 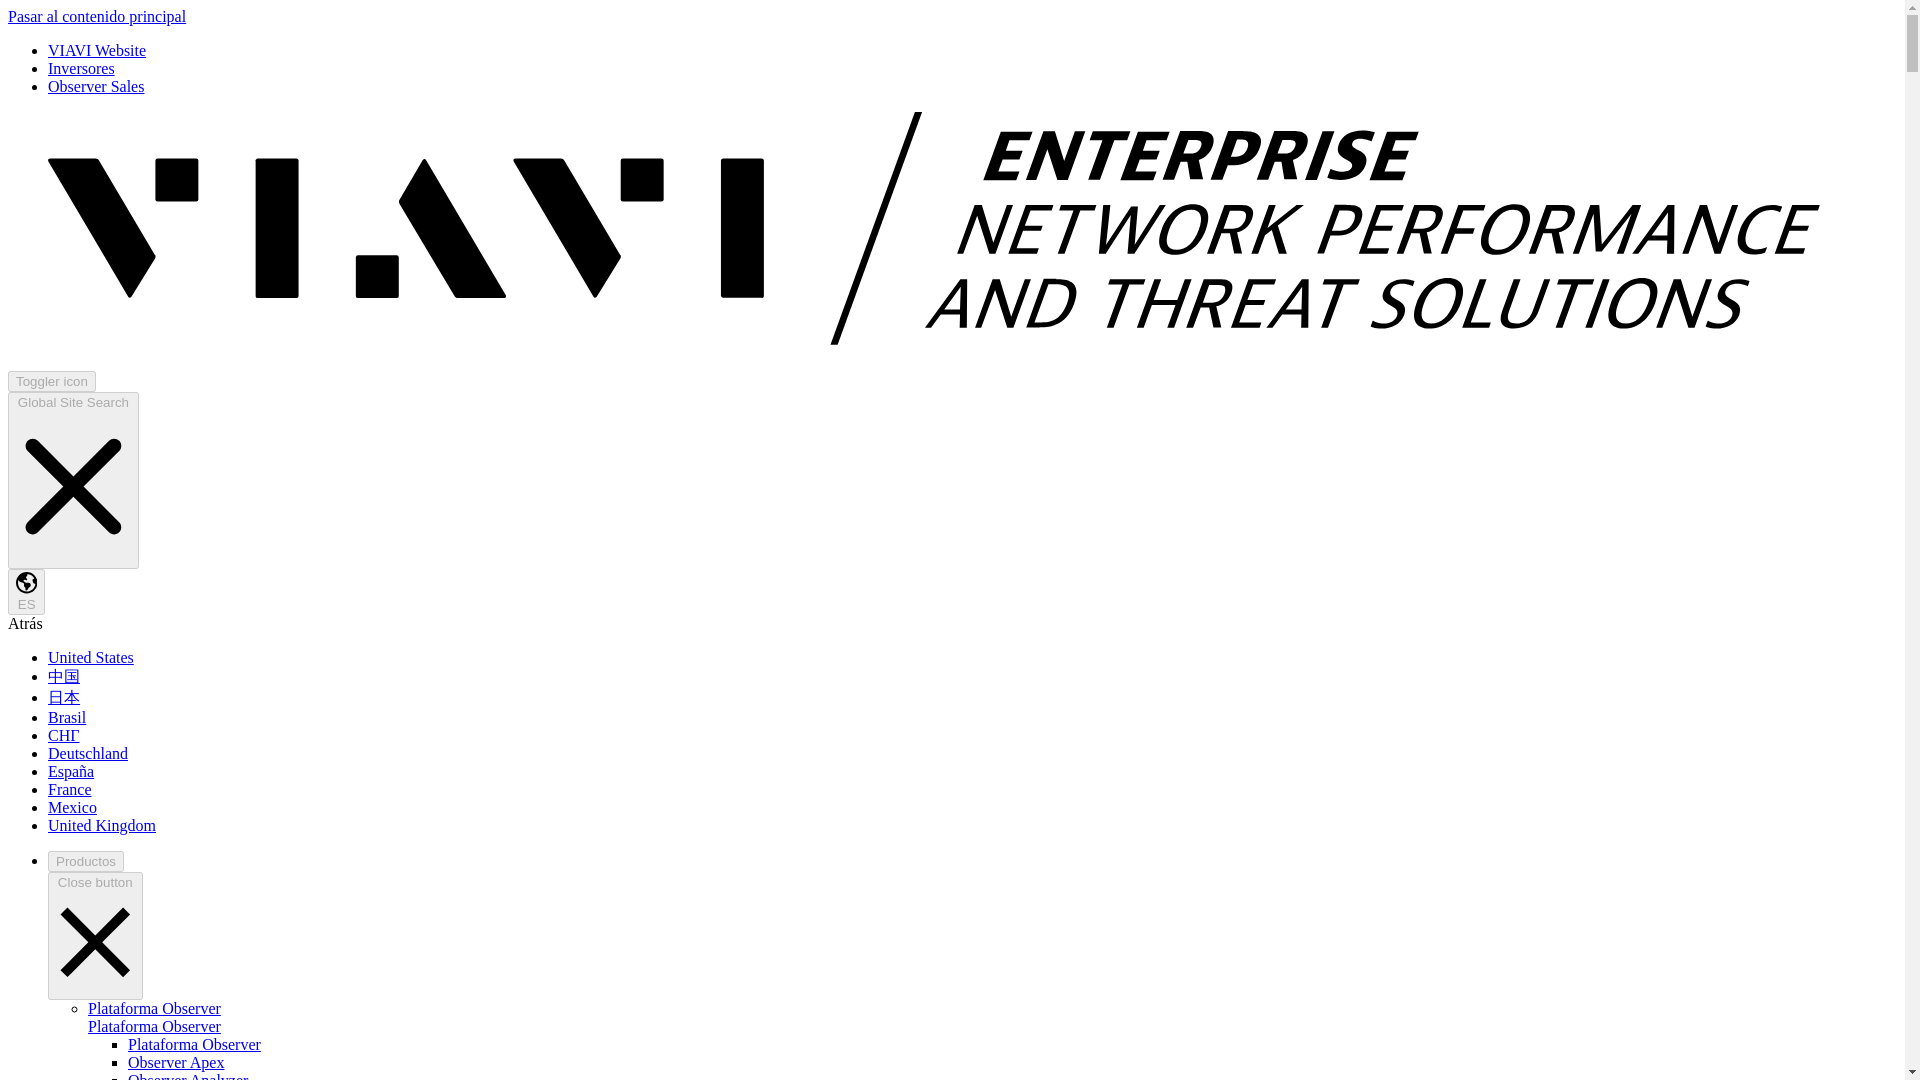 I want to click on Plataforma Observer, so click(x=154, y=1008).